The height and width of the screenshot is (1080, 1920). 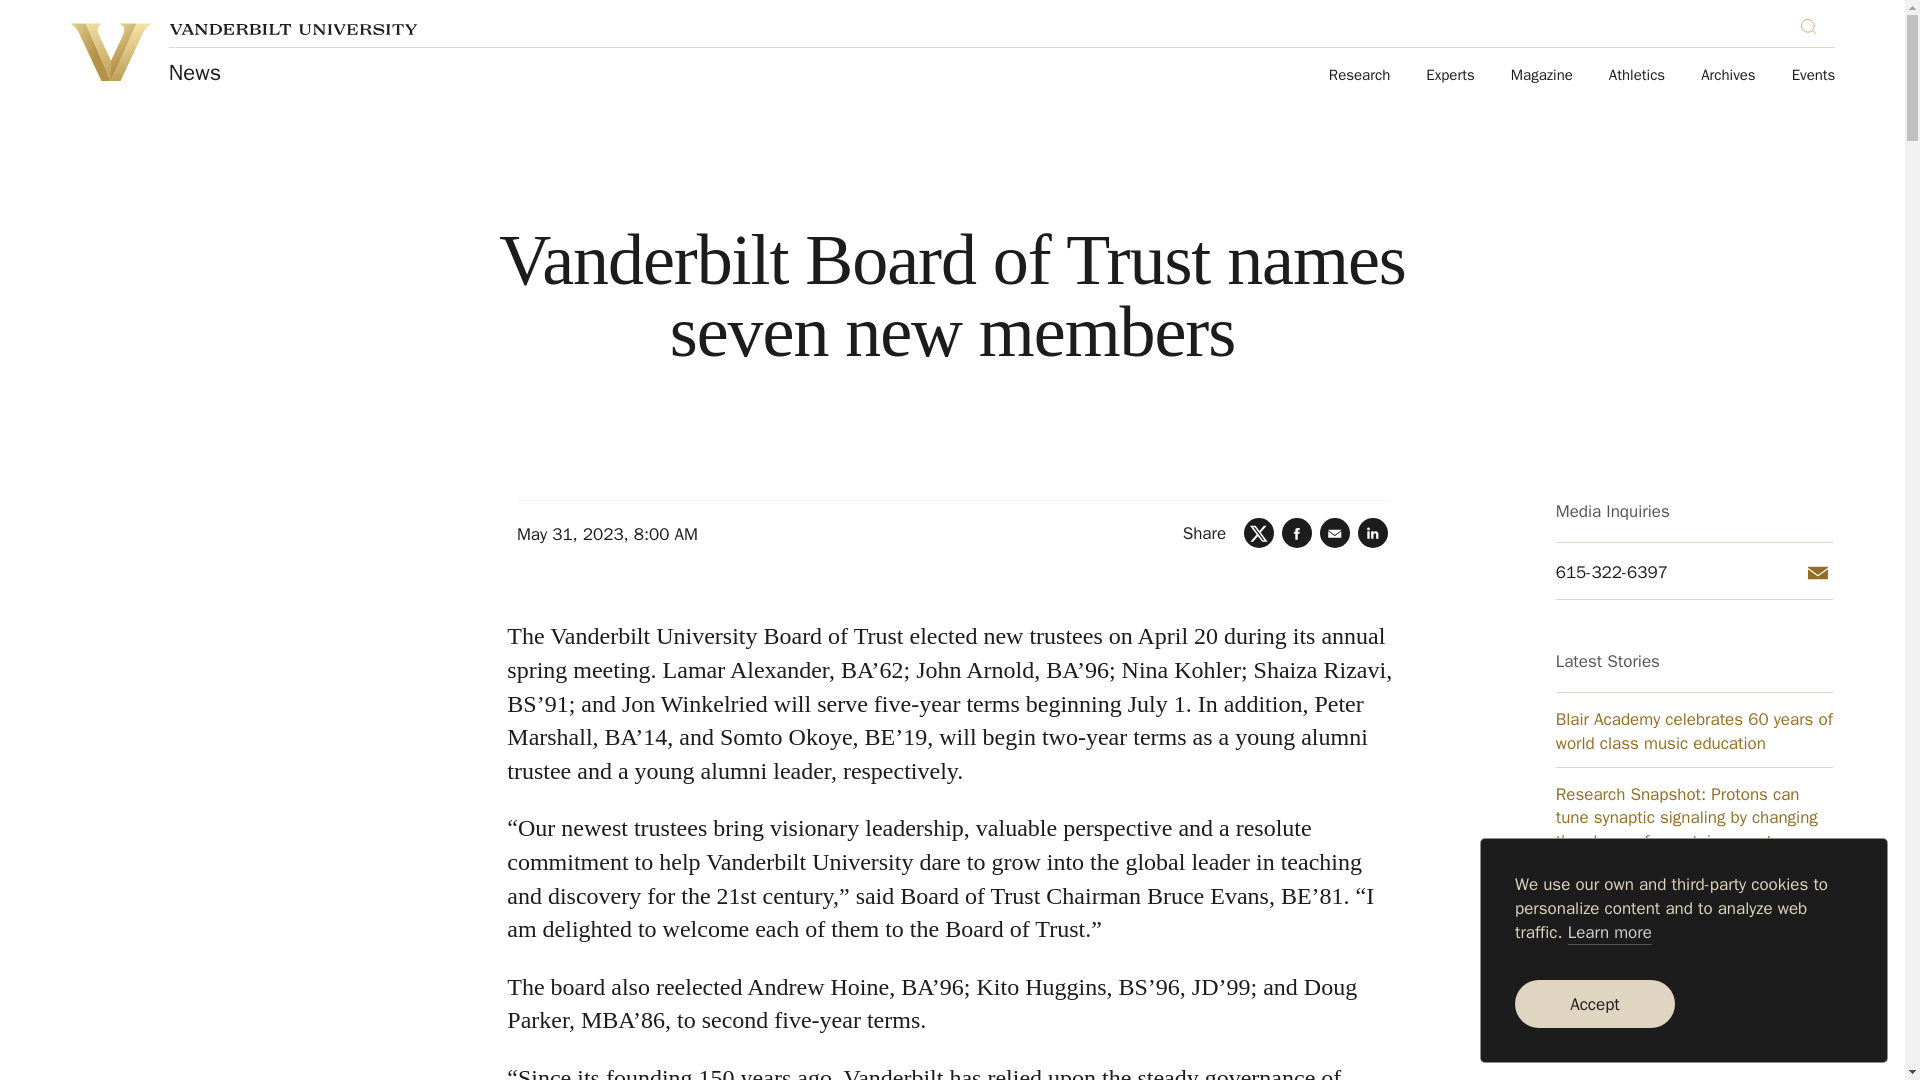 I want to click on Events, so click(x=1813, y=76).